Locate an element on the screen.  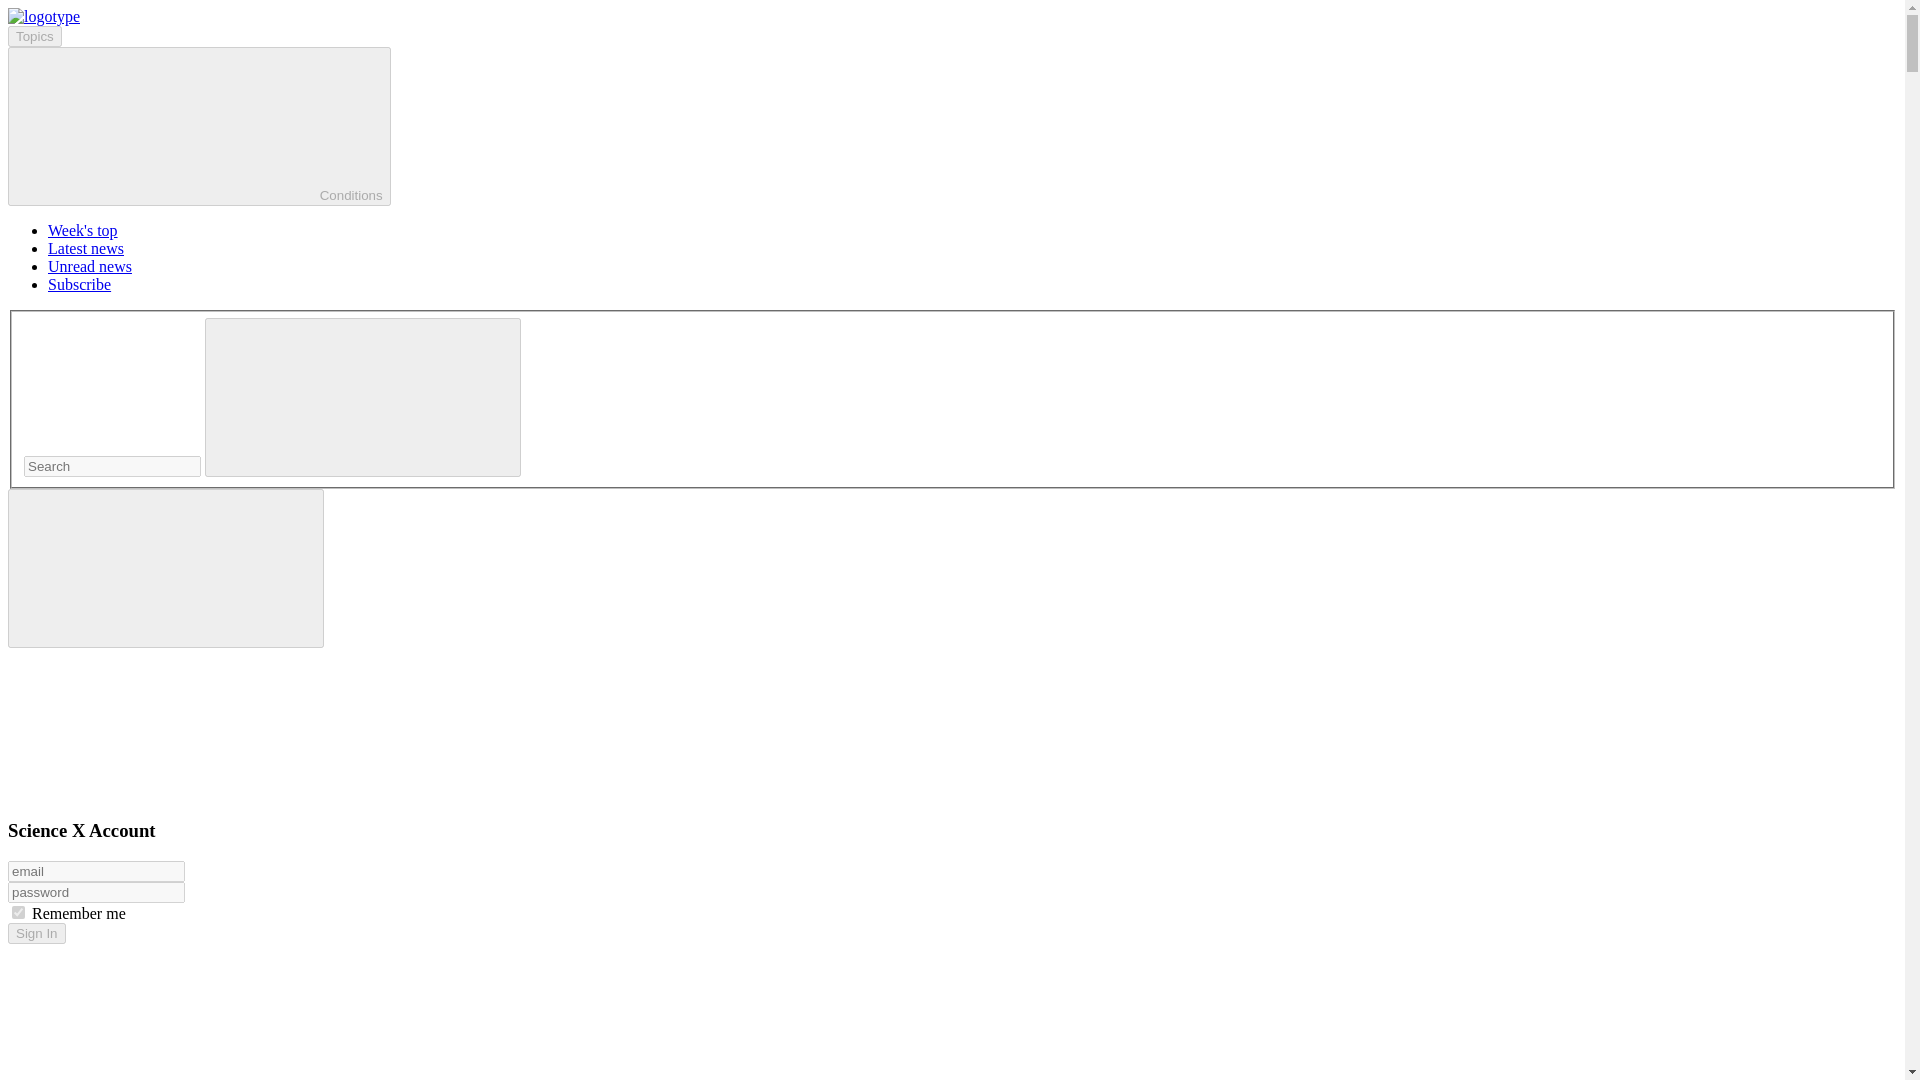
Unread news is located at coordinates (90, 266).